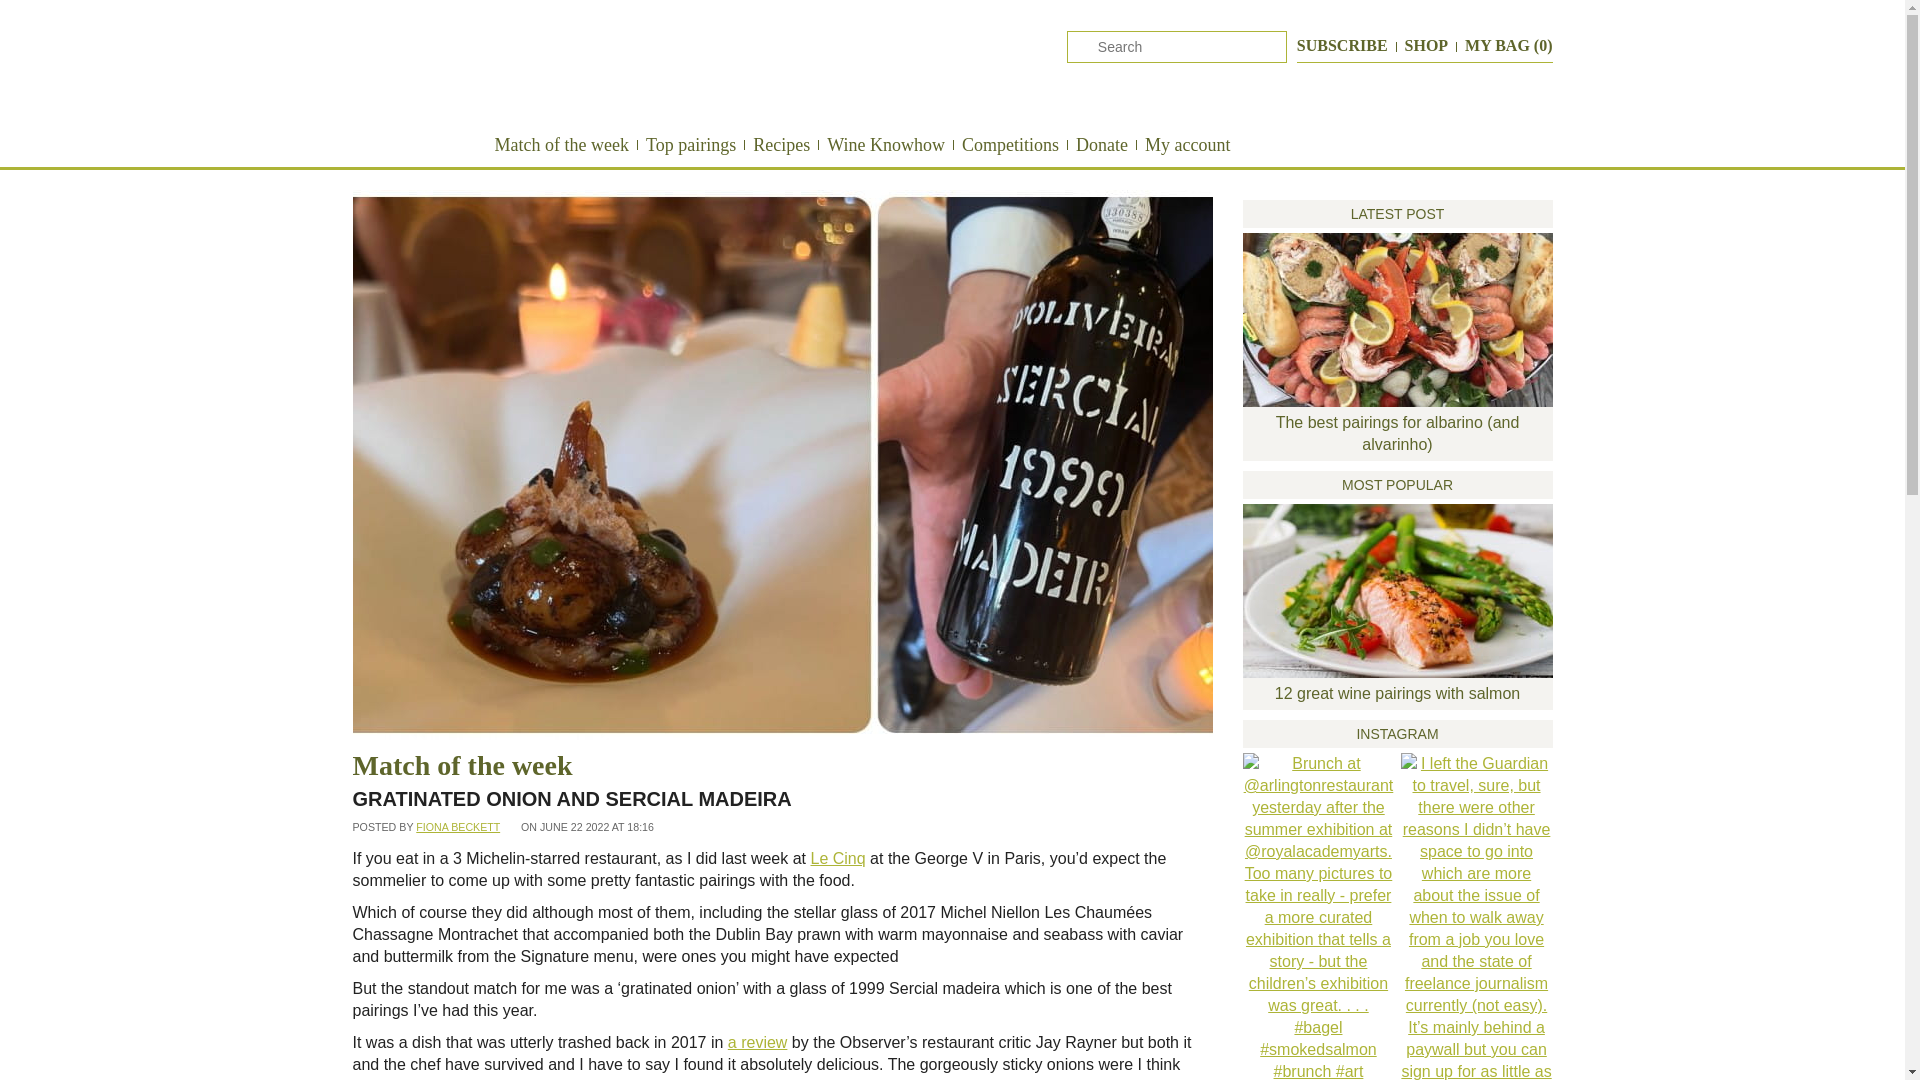 The image size is (1920, 1080). What do you see at coordinates (838, 858) in the screenshot?
I see `Le Cinq` at bounding box center [838, 858].